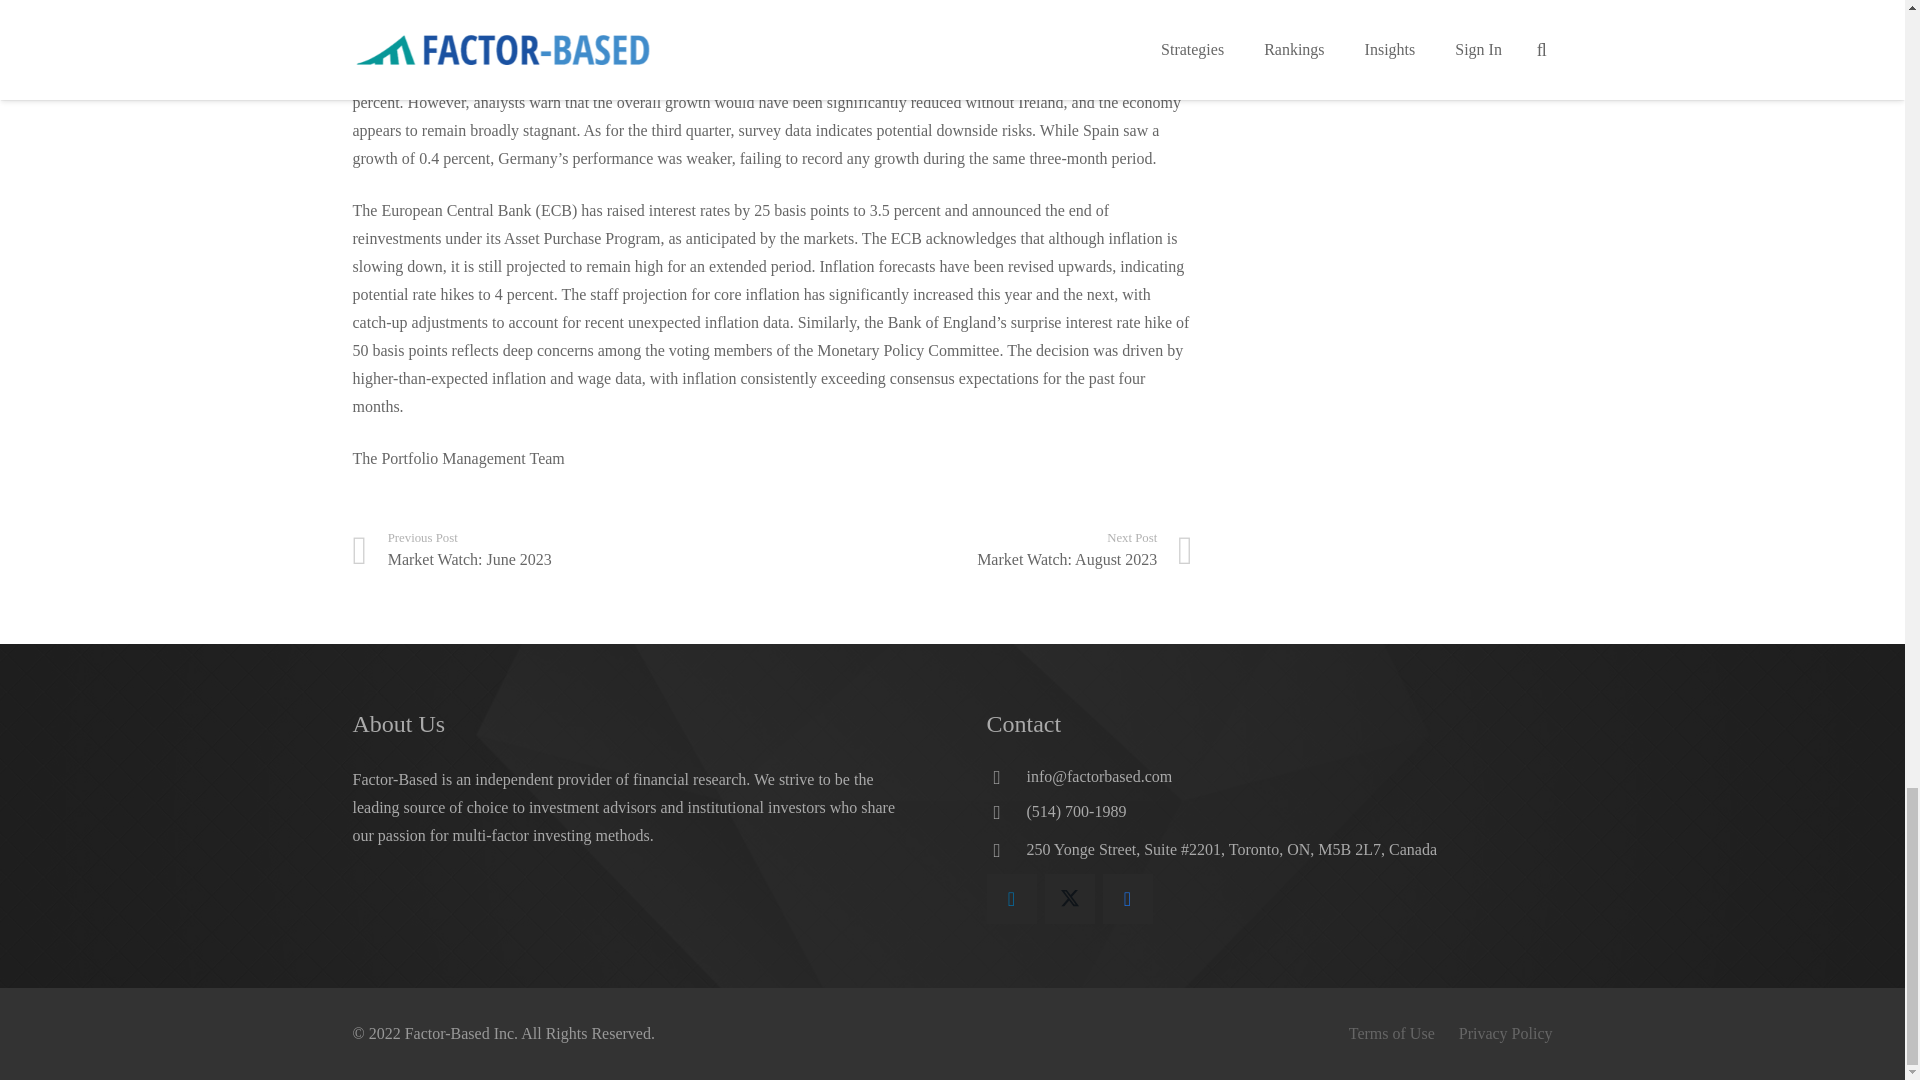  Describe the element at coordinates (1127, 898) in the screenshot. I see `Facebook` at that location.